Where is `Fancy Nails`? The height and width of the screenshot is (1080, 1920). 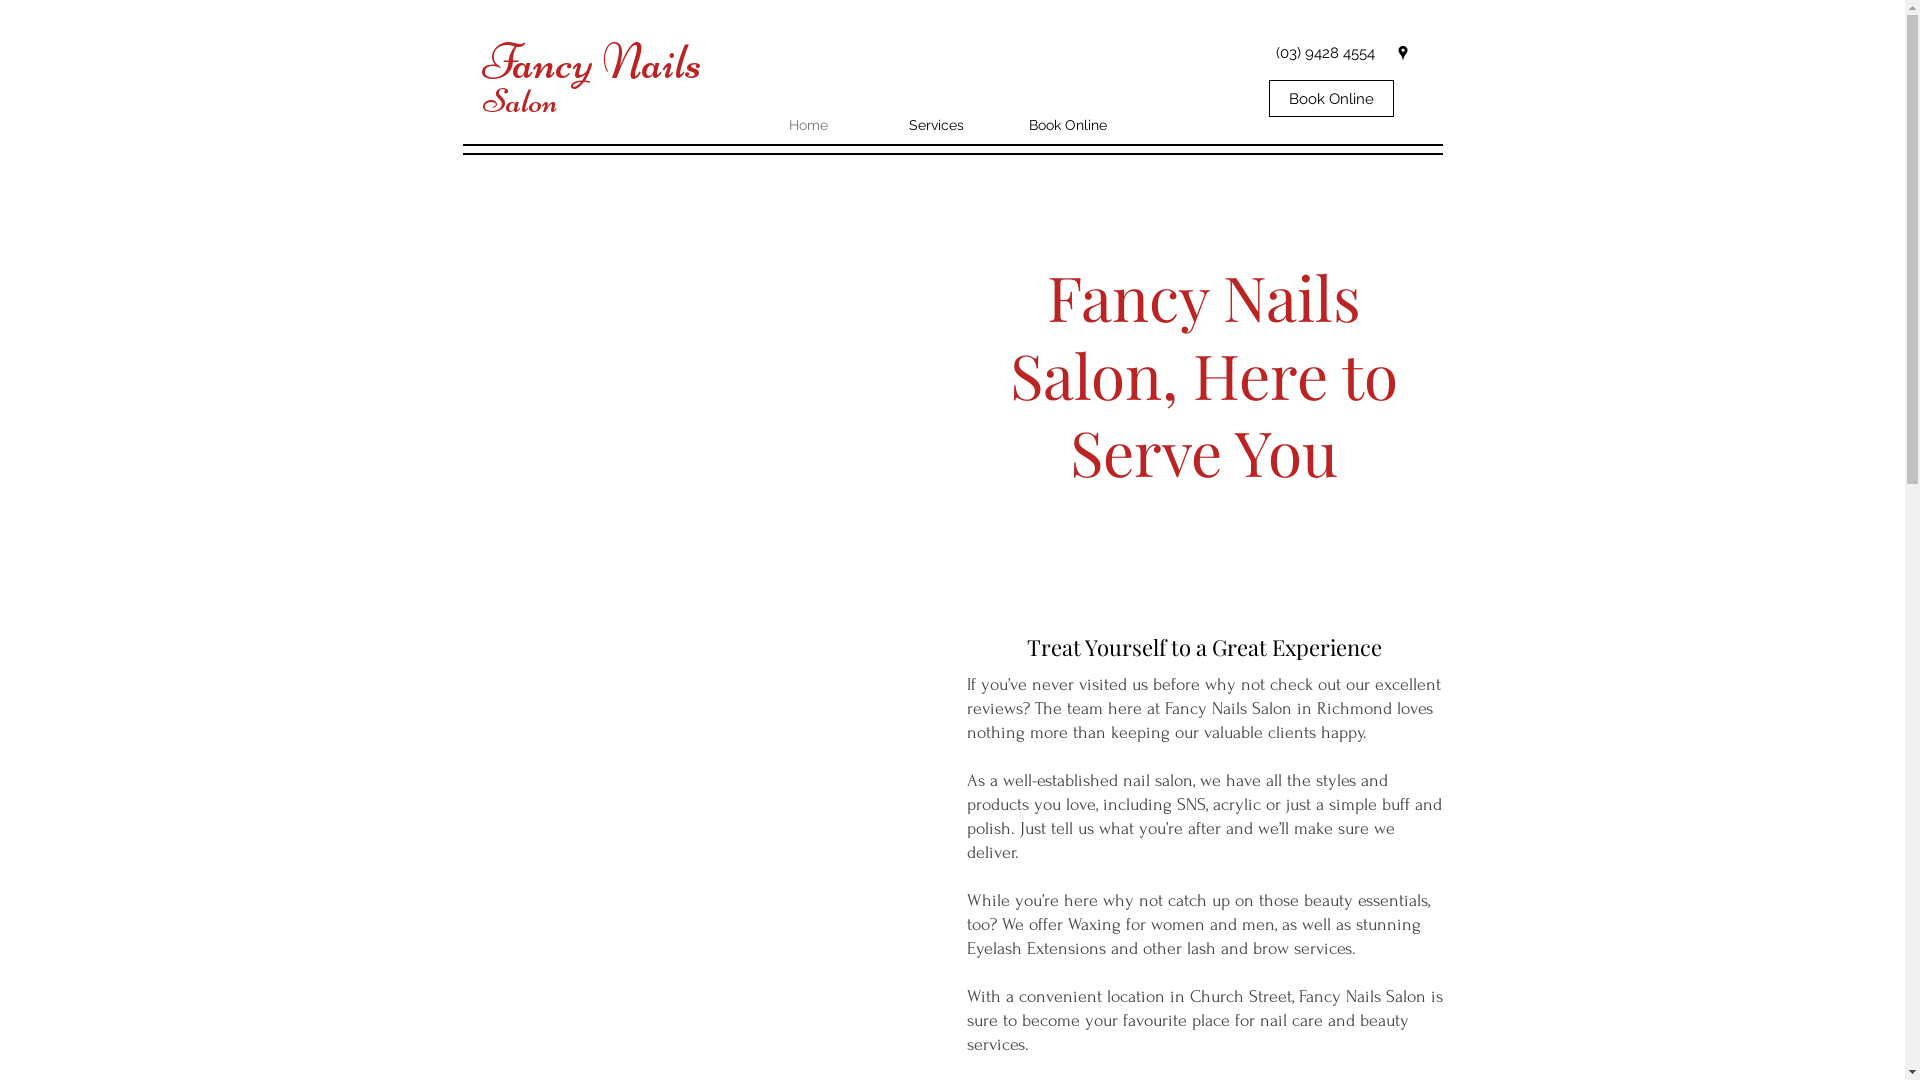 Fancy Nails is located at coordinates (592, 62).